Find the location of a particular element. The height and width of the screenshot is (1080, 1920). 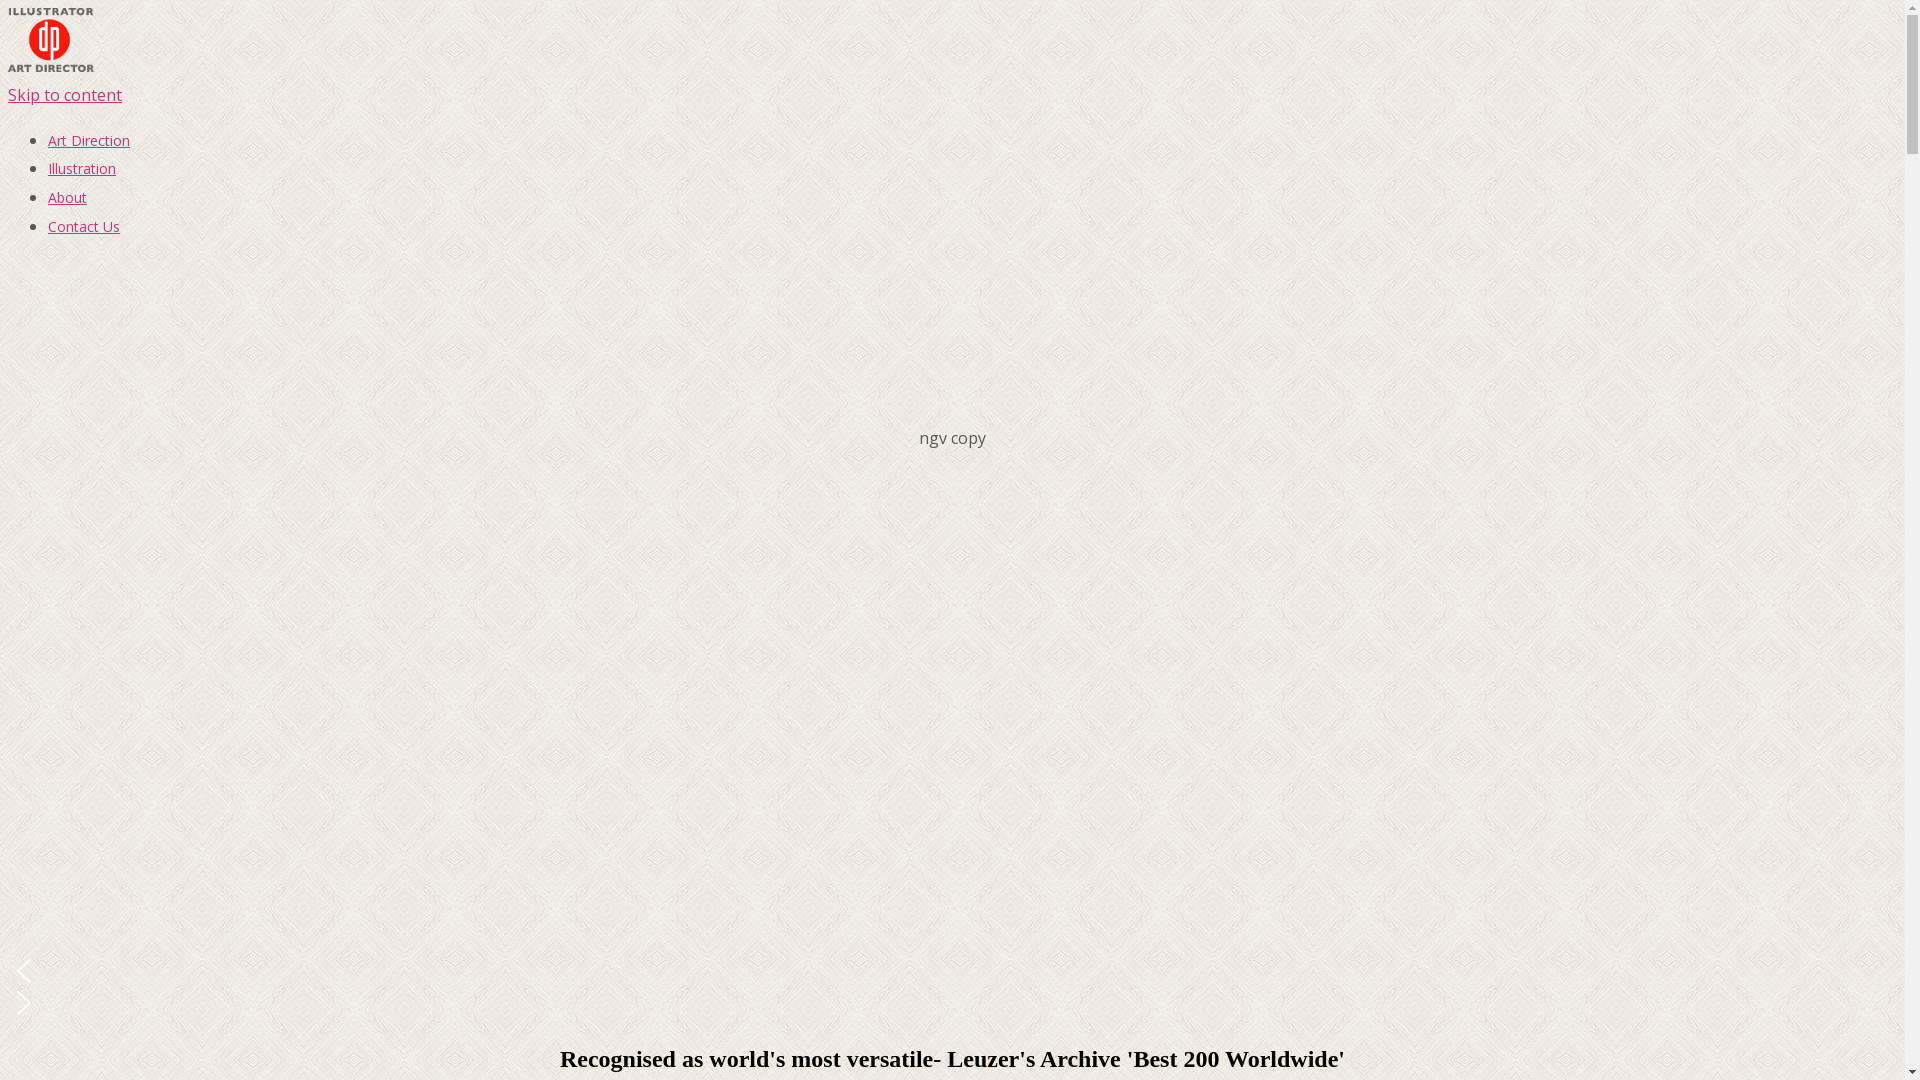

Skip to content is located at coordinates (65, 95).